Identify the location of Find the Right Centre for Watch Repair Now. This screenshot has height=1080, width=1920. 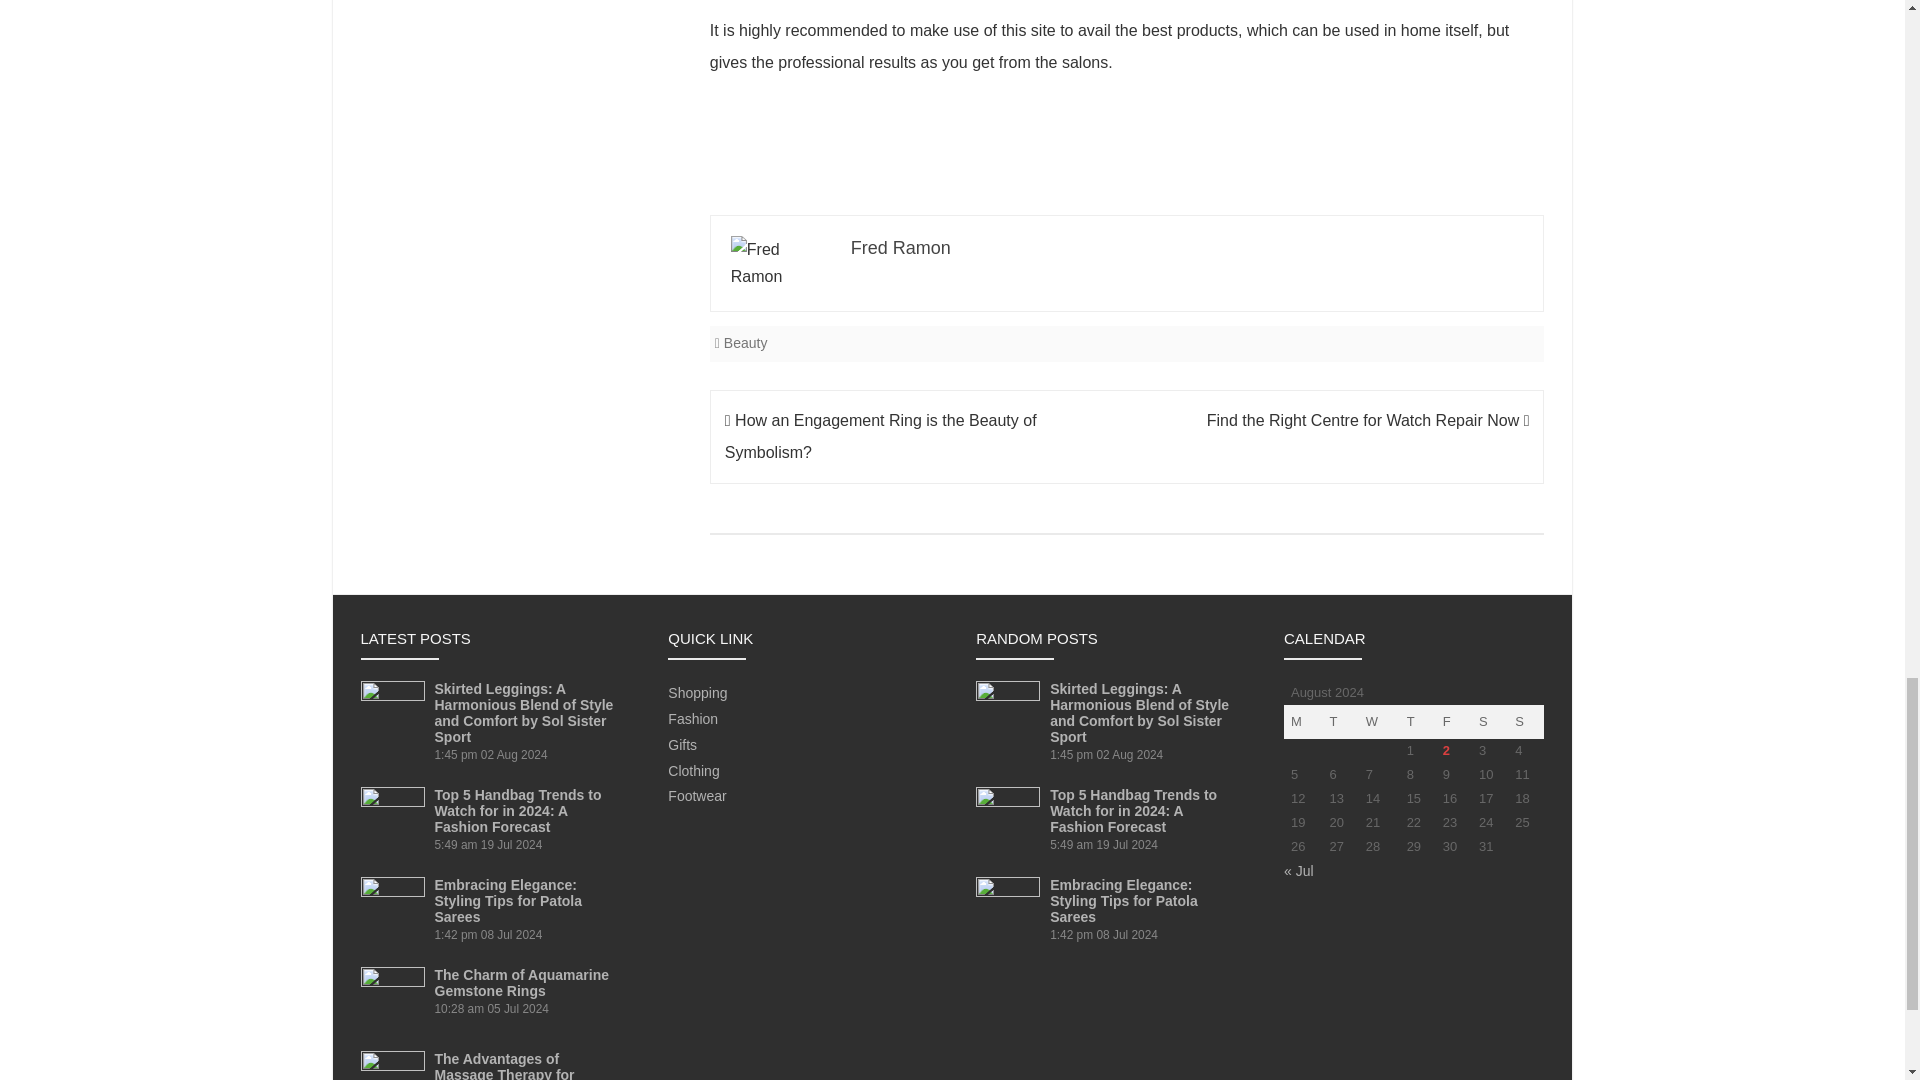
(1368, 420).